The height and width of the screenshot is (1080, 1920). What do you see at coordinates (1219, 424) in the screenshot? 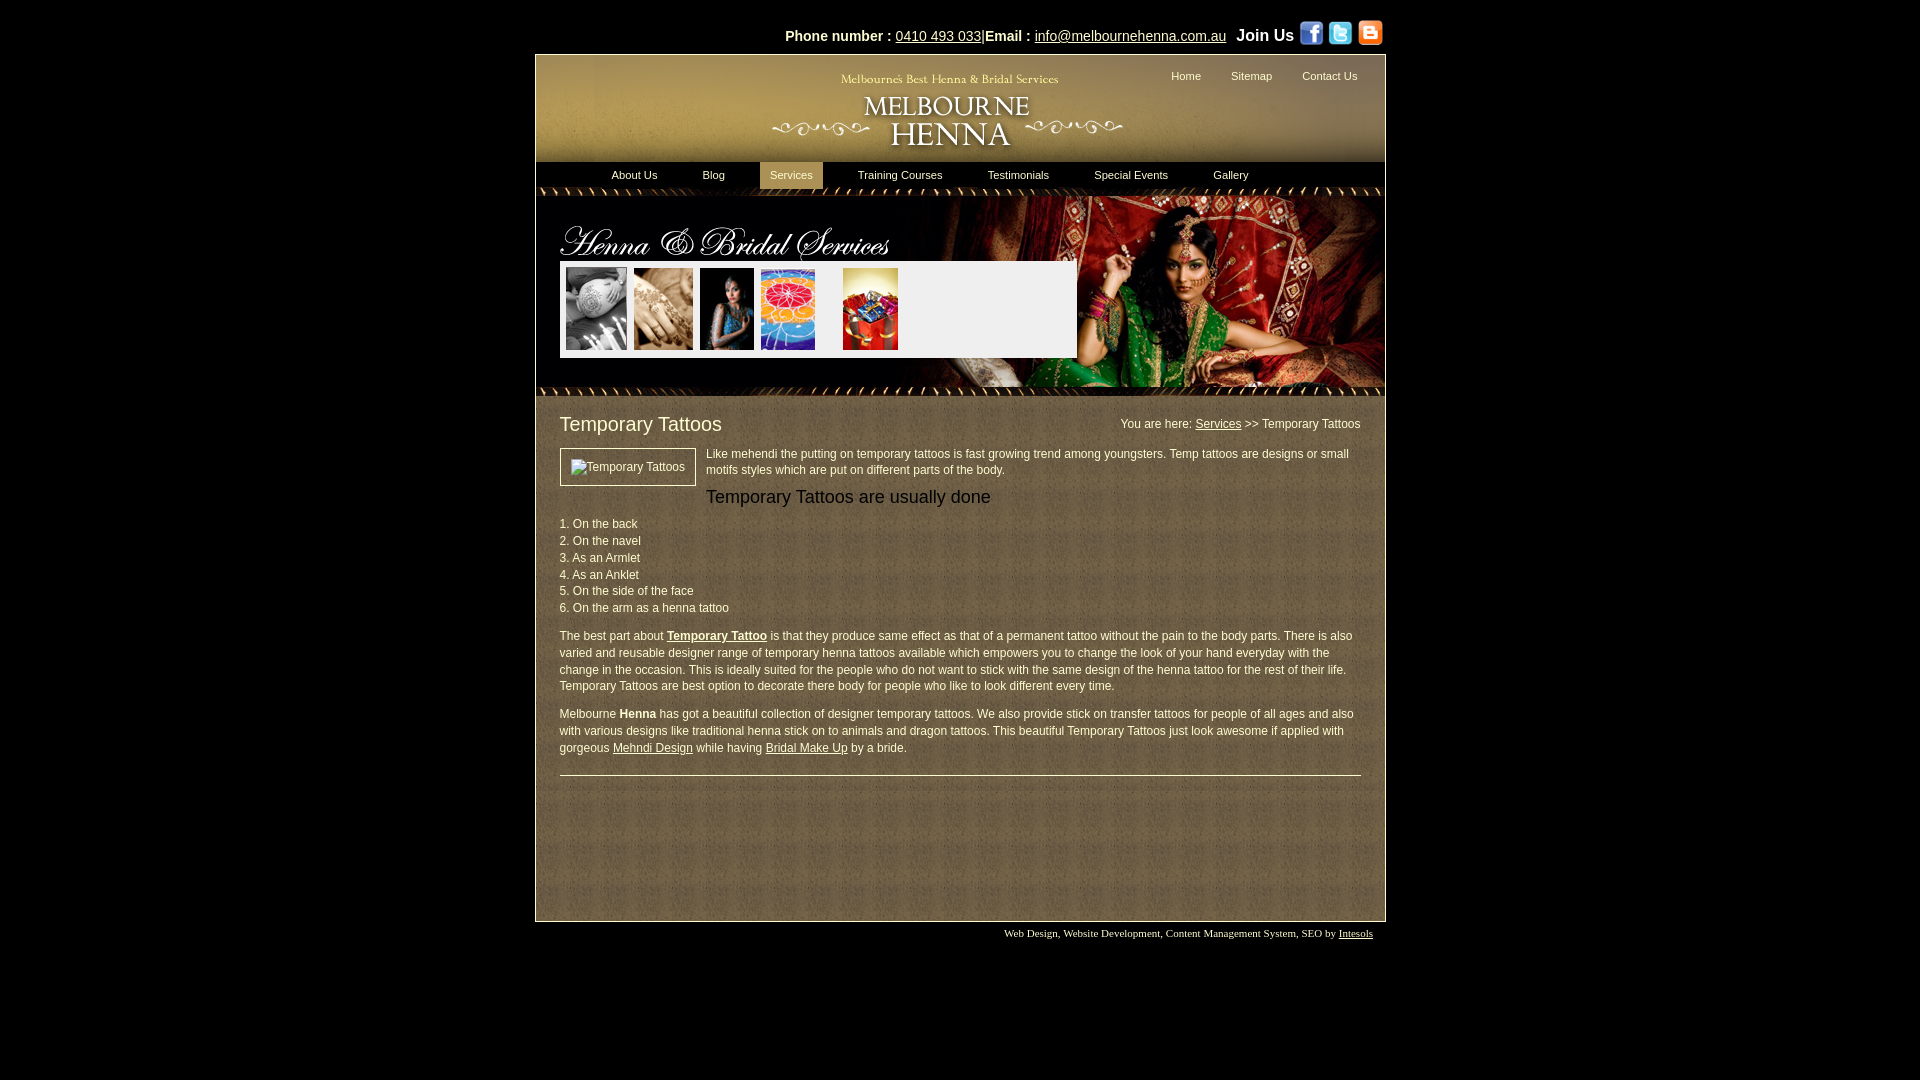
I see `Services` at bounding box center [1219, 424].